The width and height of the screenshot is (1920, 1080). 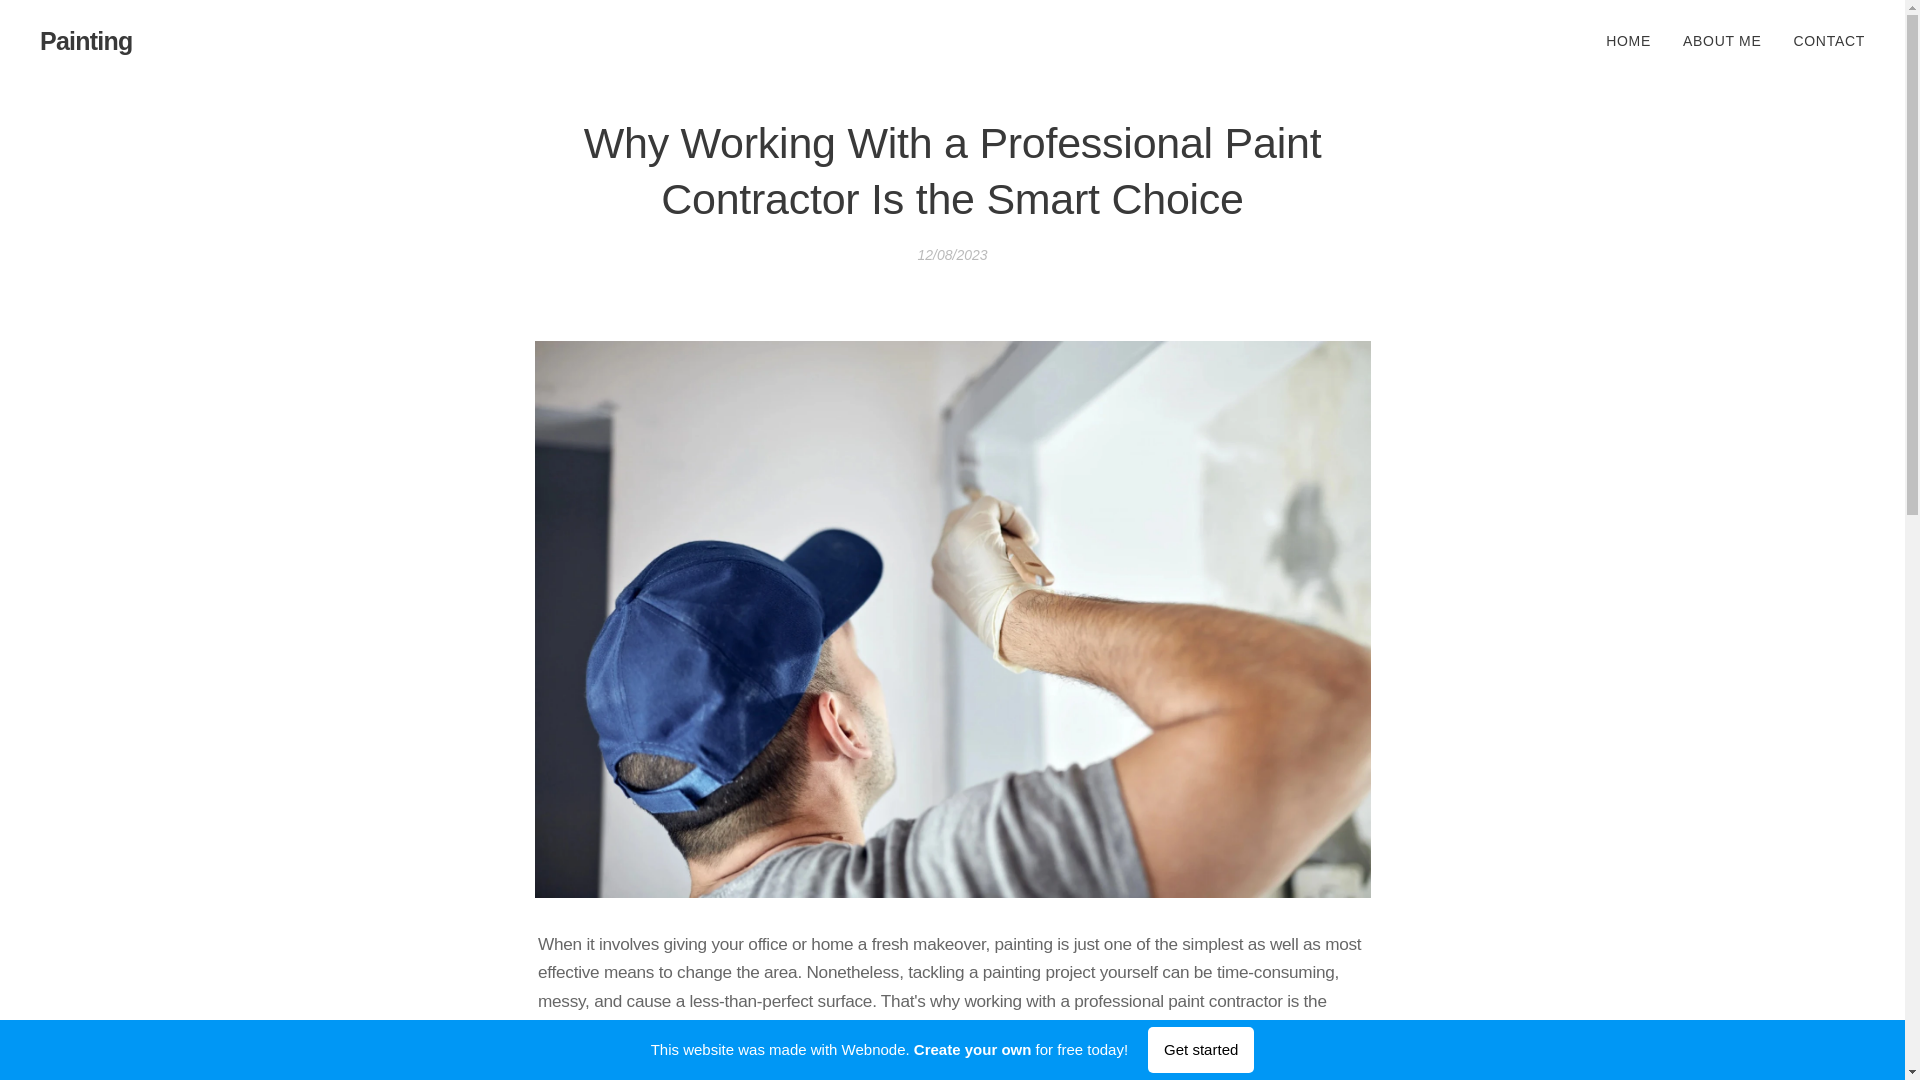 What do you see at coordinates (1223, 1028) in the screenshot?
I see `everett top painting contractor` at bounding box center [1223, 1028].